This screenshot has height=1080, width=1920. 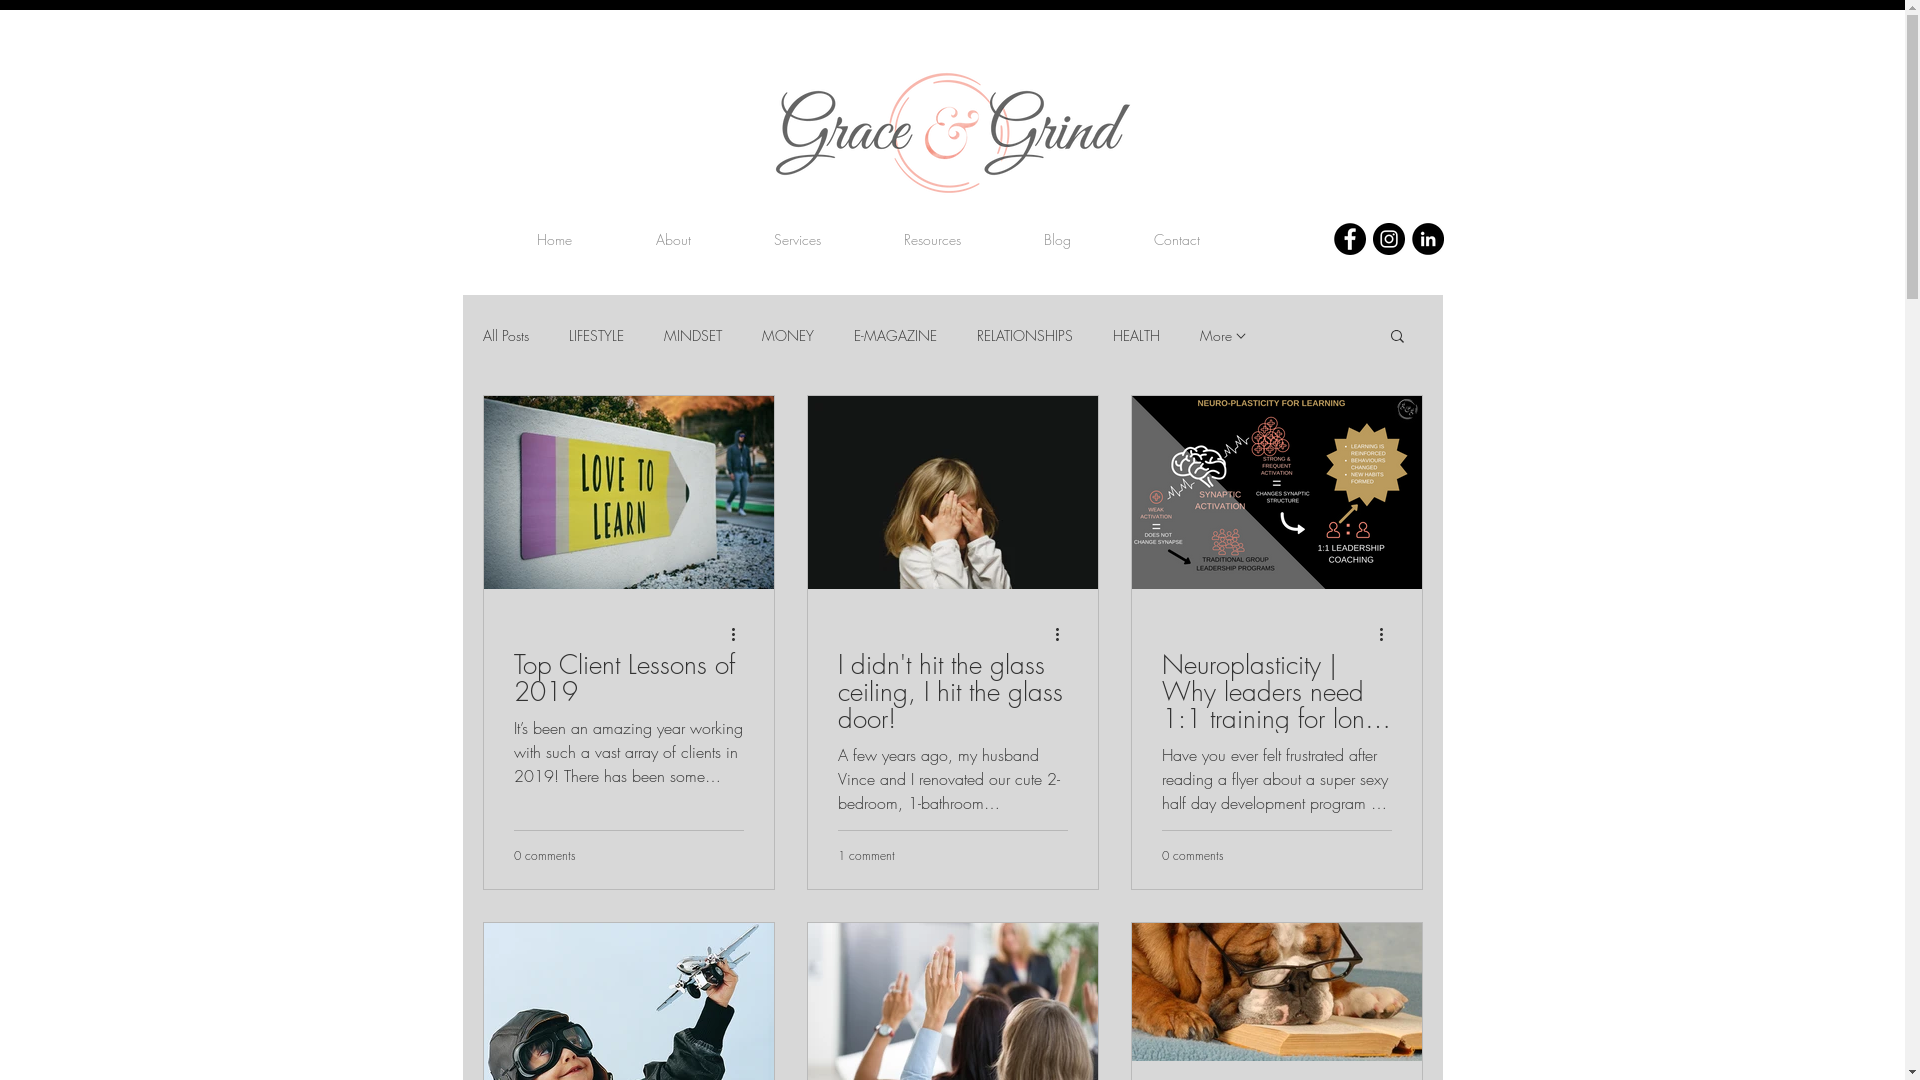 What do you see at coordinates (798, 240) in the screenshot?
I see `Services` at bounding box center [798, 240].